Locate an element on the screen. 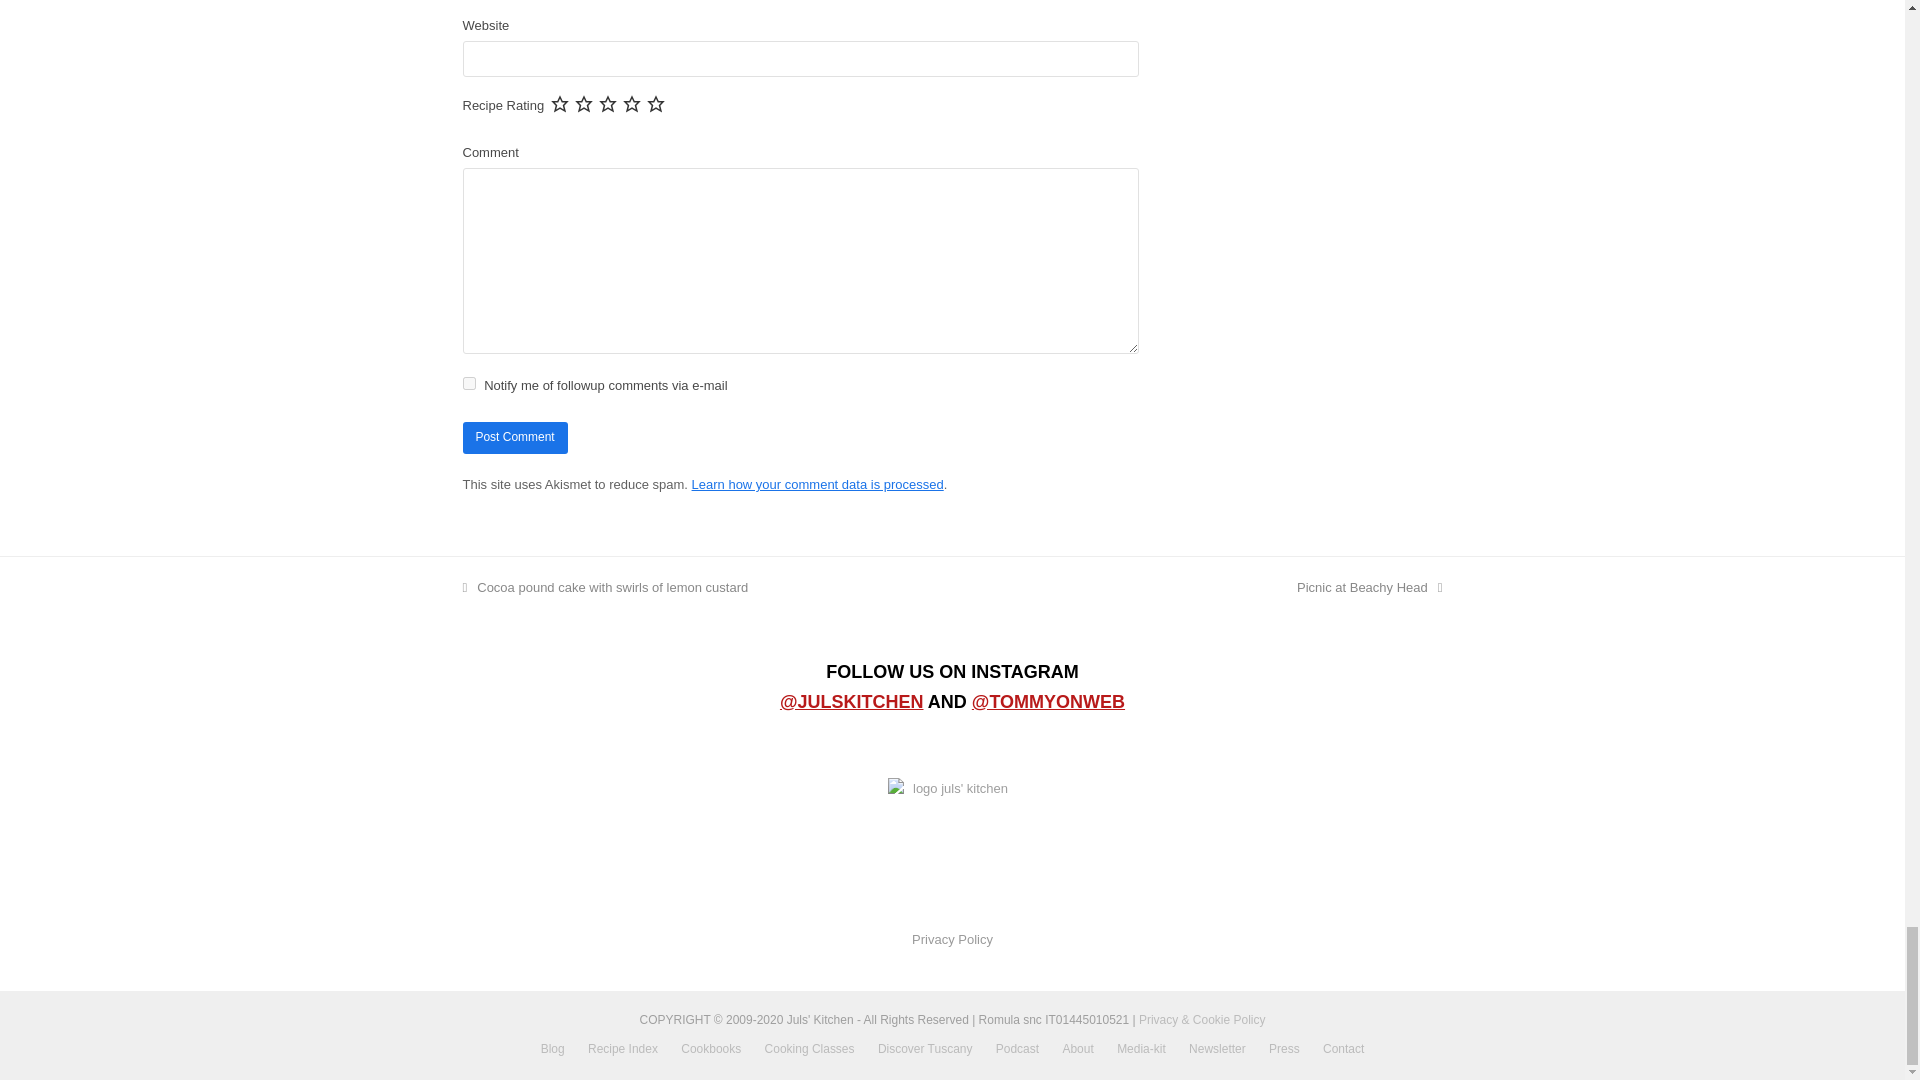 The image size is (1920, 1080). subscribe is located at coordinates (468, 382).